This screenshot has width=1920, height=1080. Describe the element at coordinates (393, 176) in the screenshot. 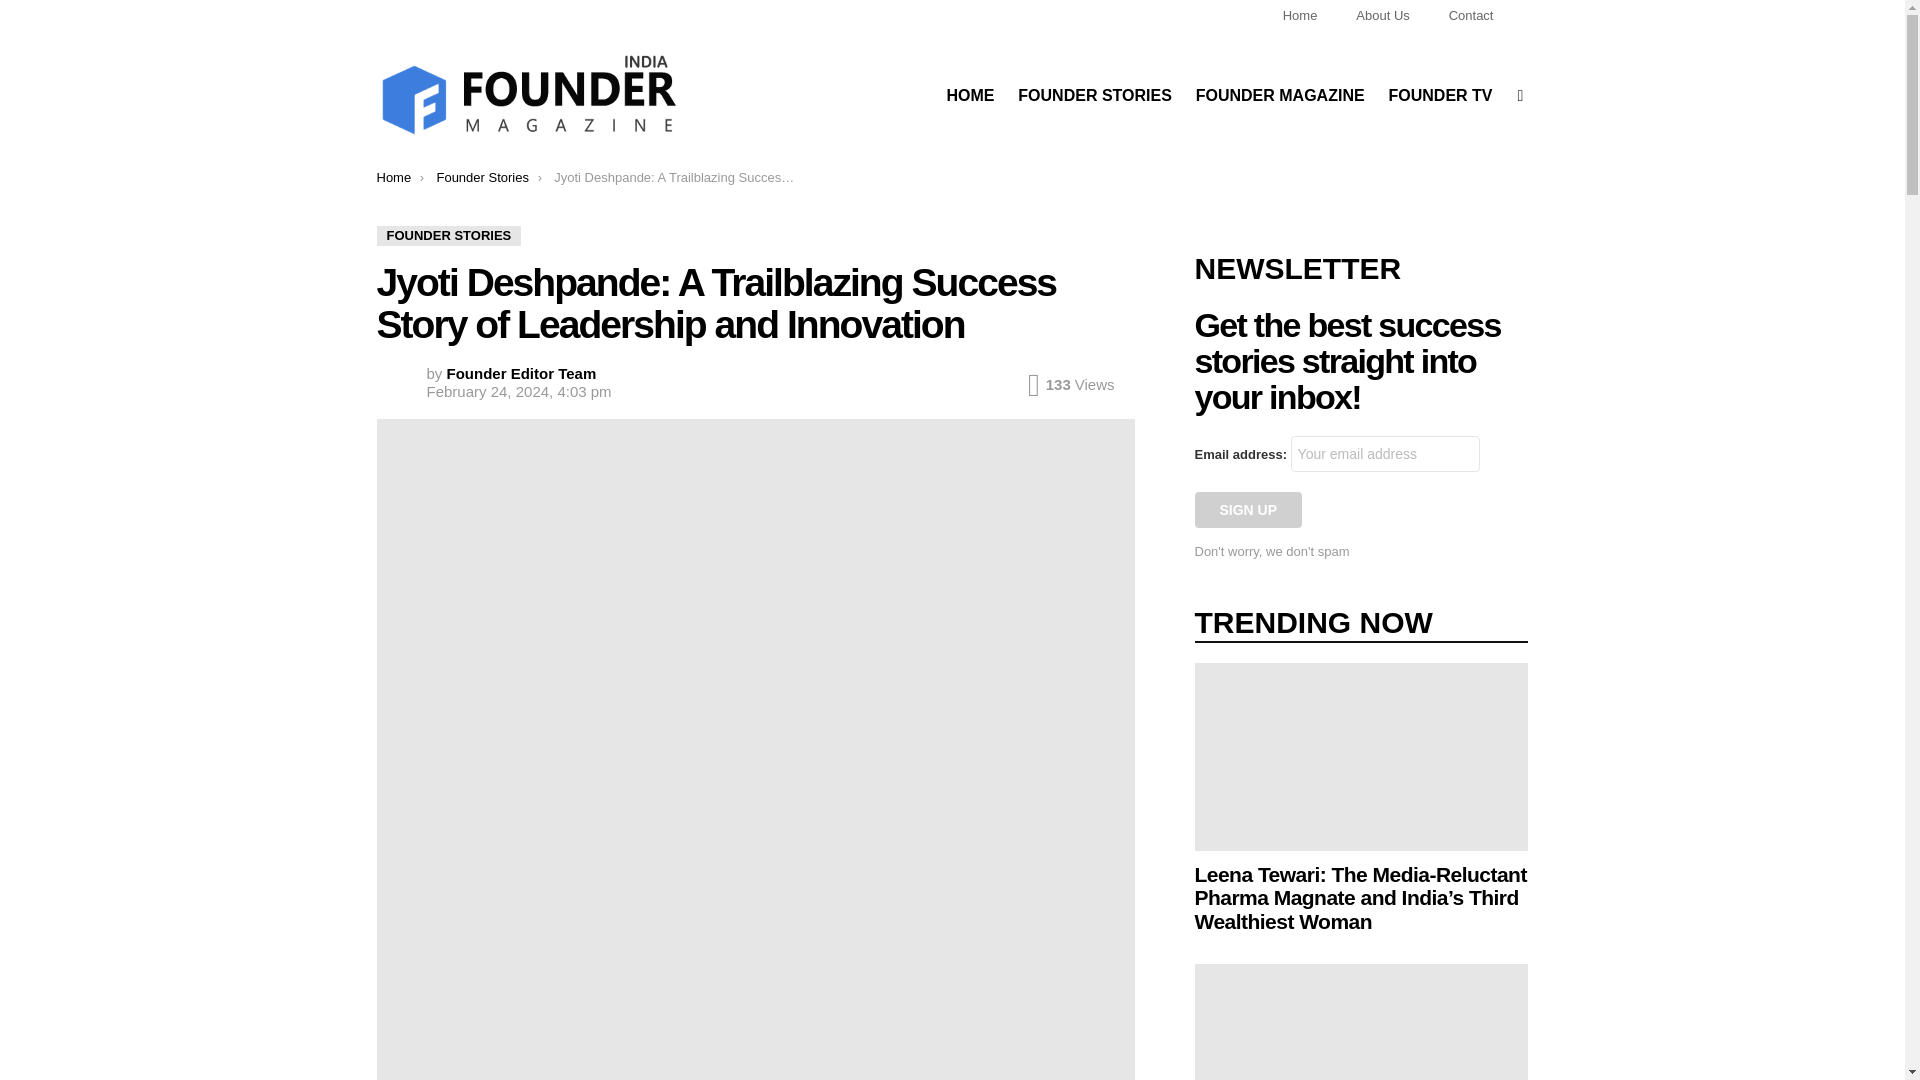

I see `Home` at that location.